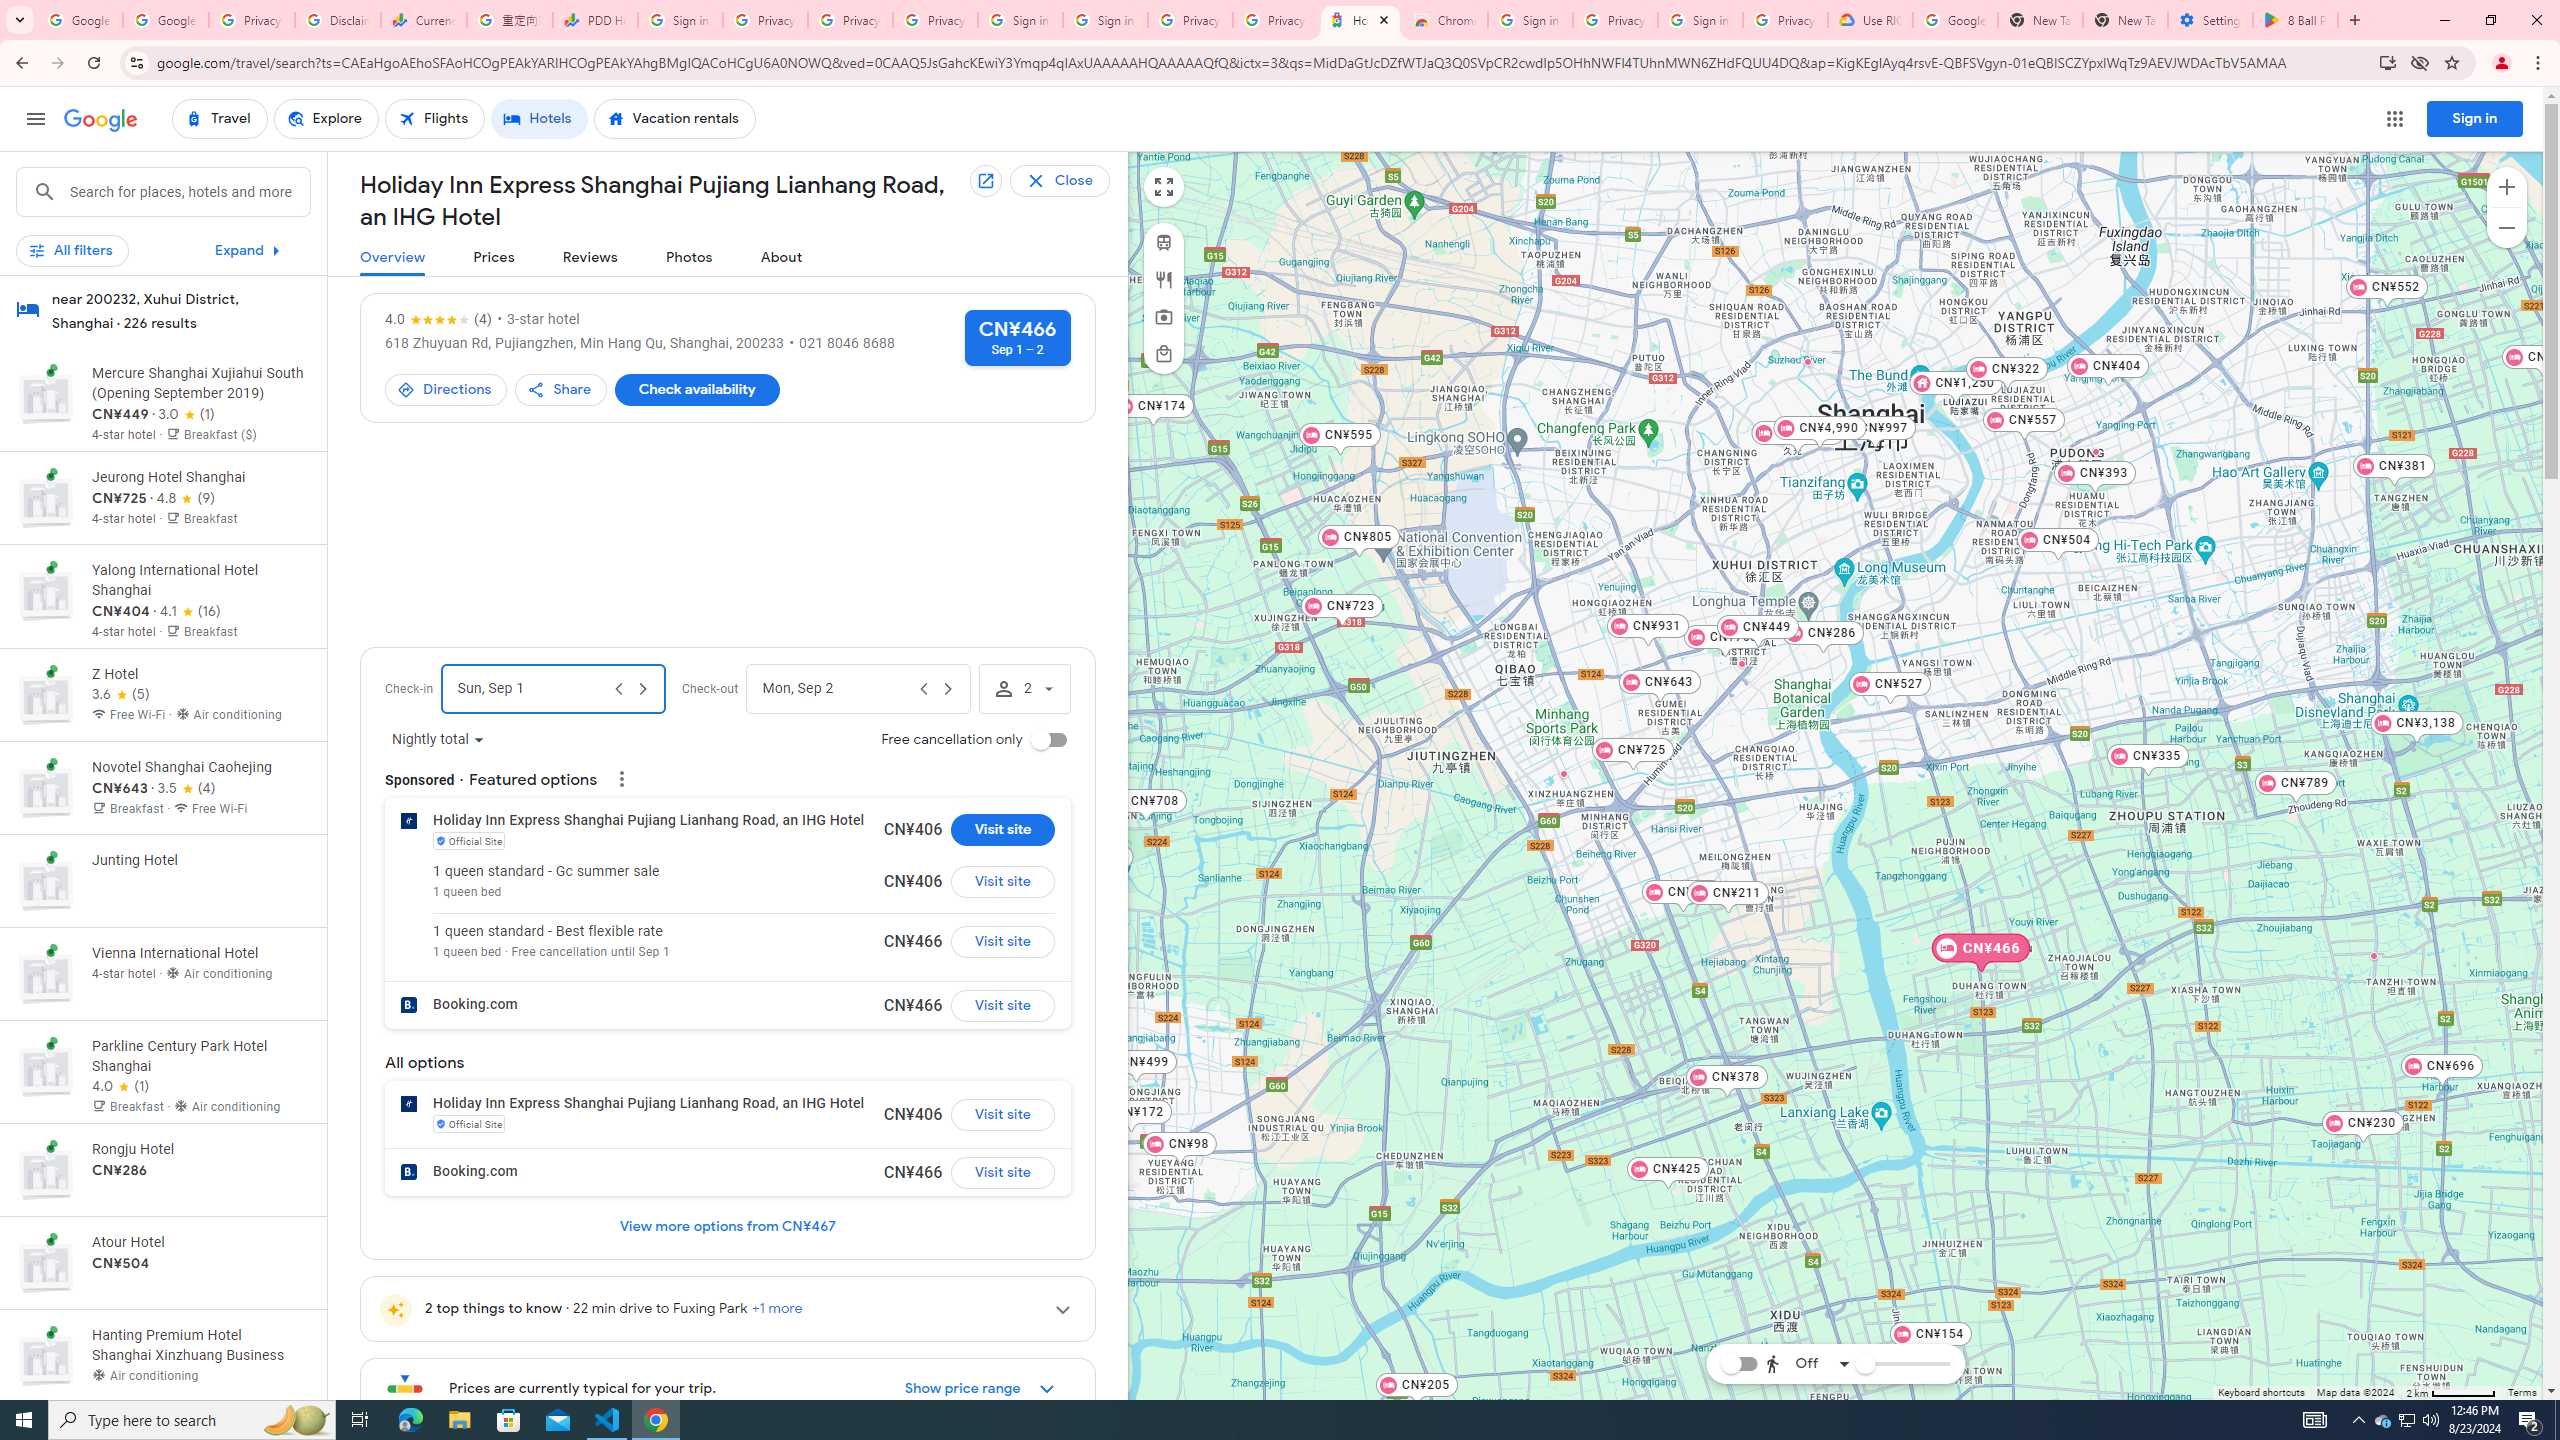  Describe the element at coordinates (220, 119) in the screenshot. I see `Travel` at that location.